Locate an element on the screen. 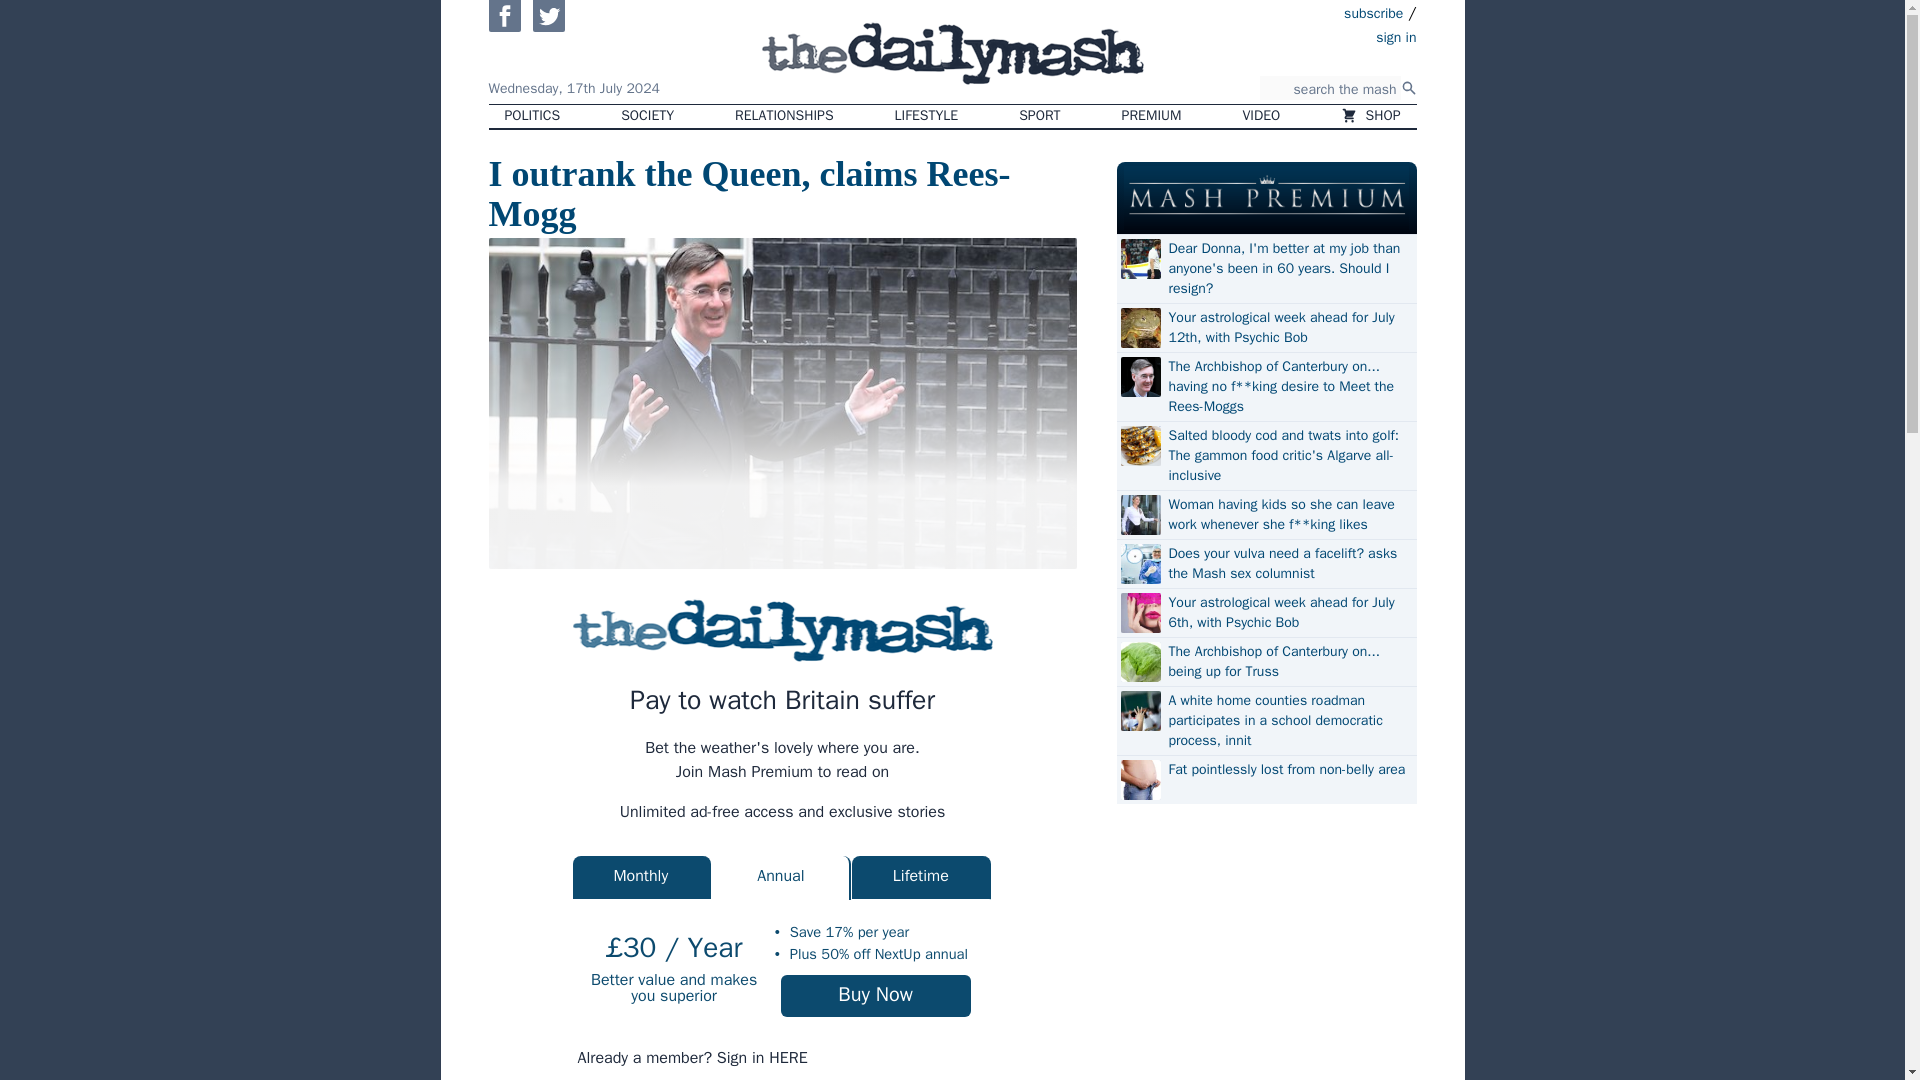 The height and width of the screenshot is (1080, 1920). Search is located at coordinates (1408, 88).